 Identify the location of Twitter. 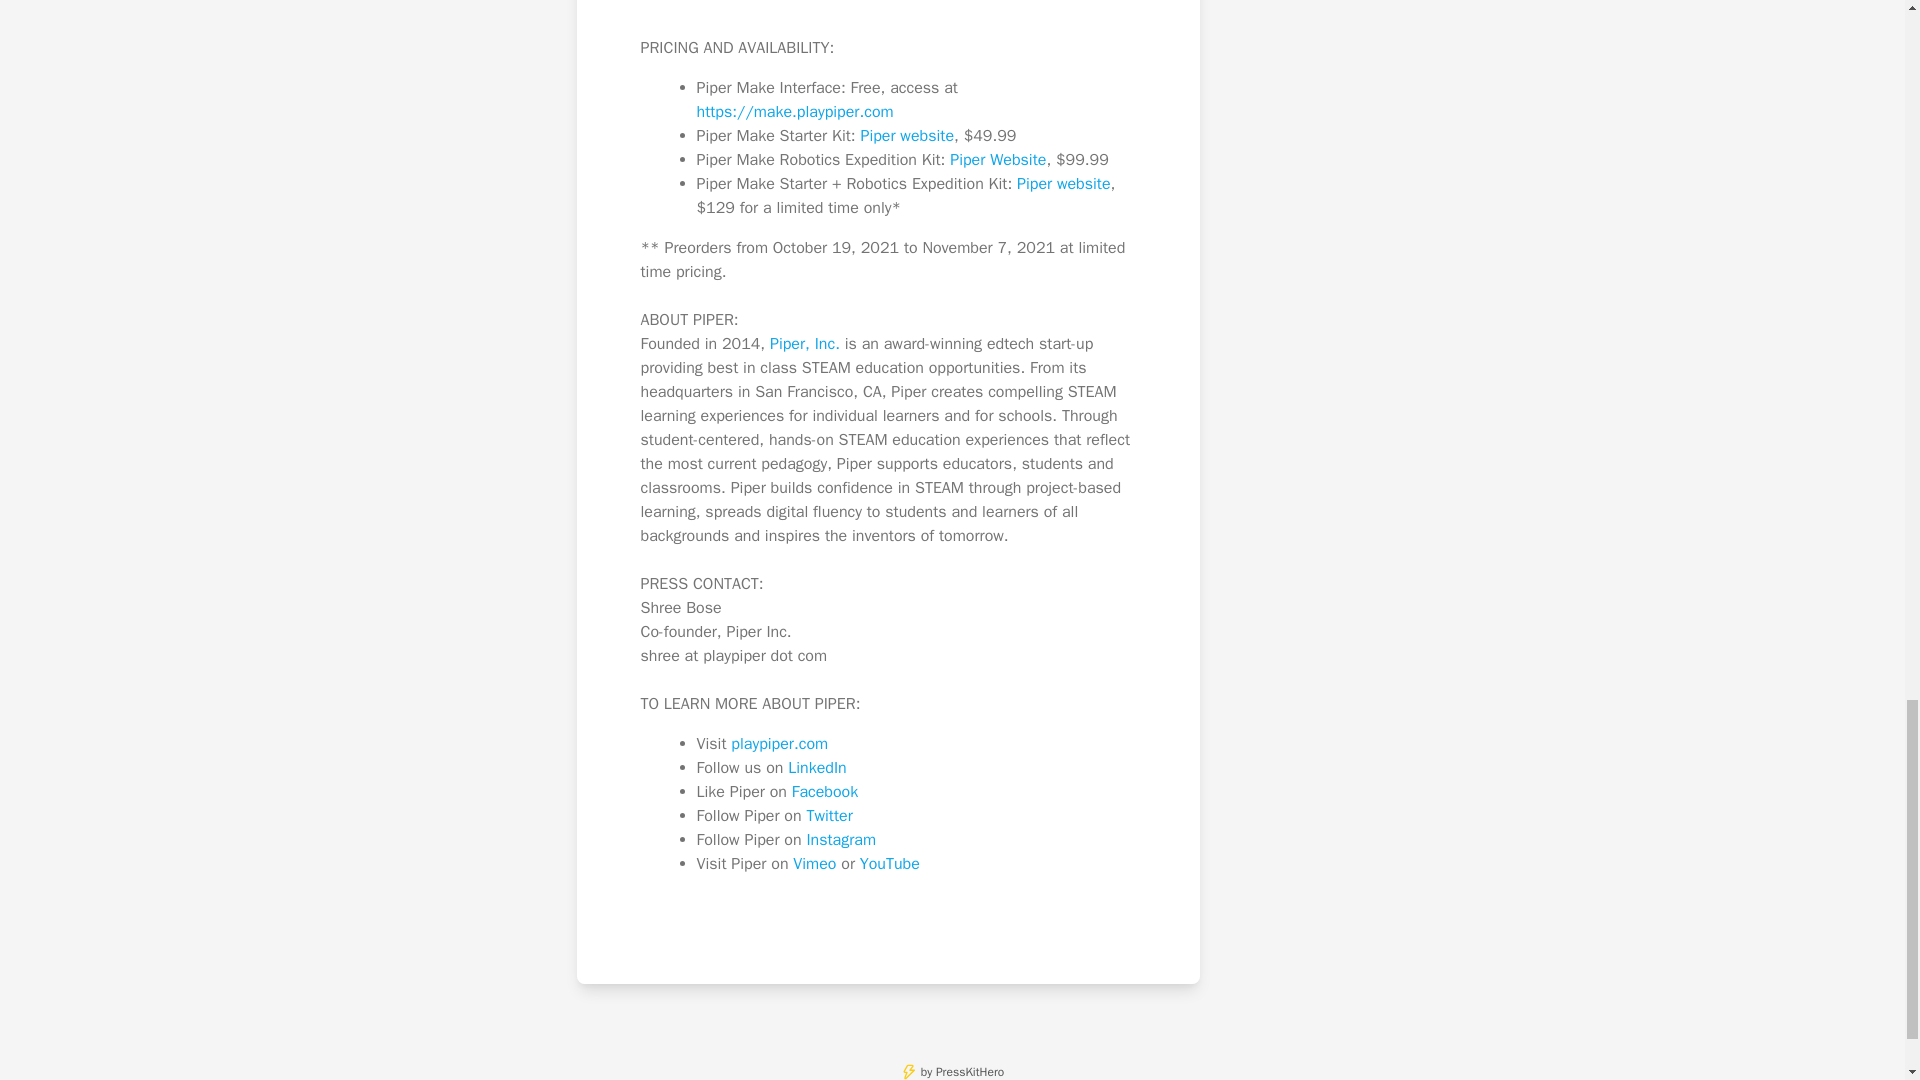
(829, 816).